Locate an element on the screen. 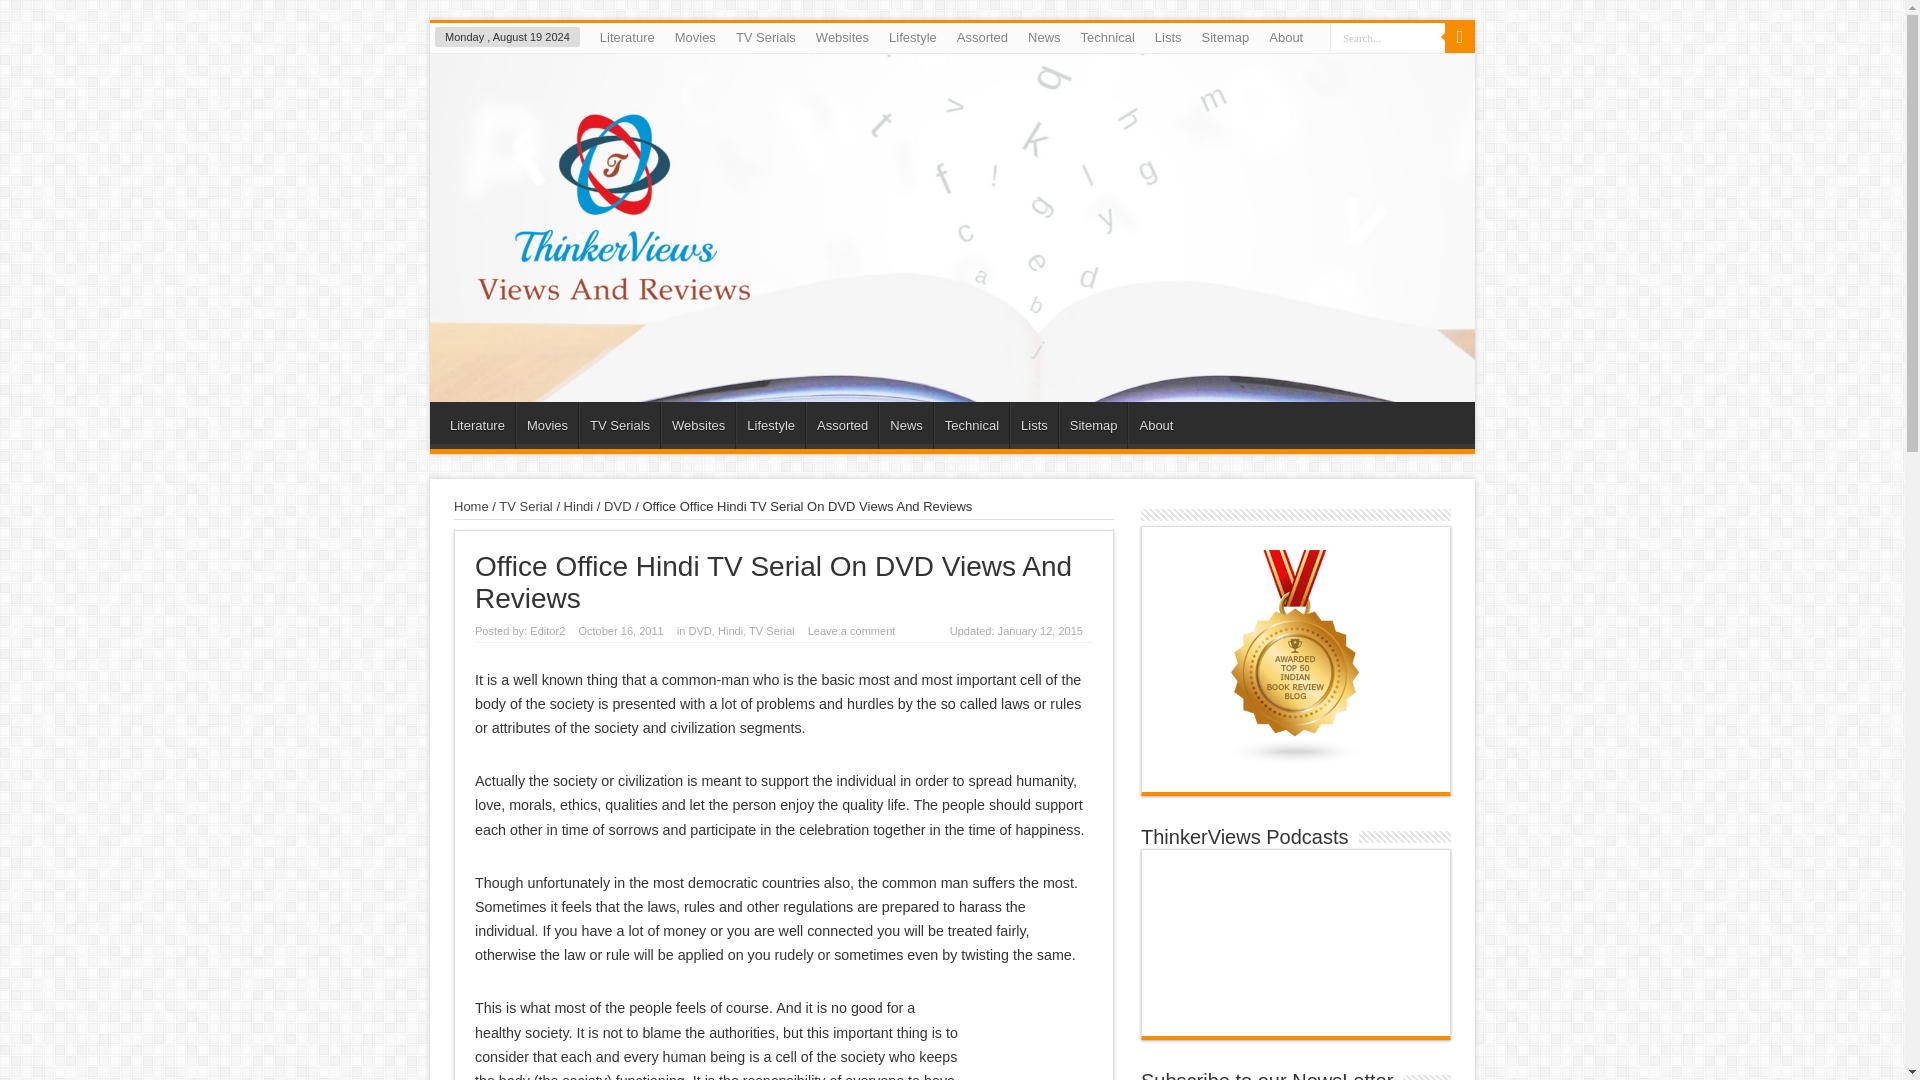 This screenshot has height=1080, width=1920. Literature is located at coordinates (626, 37).